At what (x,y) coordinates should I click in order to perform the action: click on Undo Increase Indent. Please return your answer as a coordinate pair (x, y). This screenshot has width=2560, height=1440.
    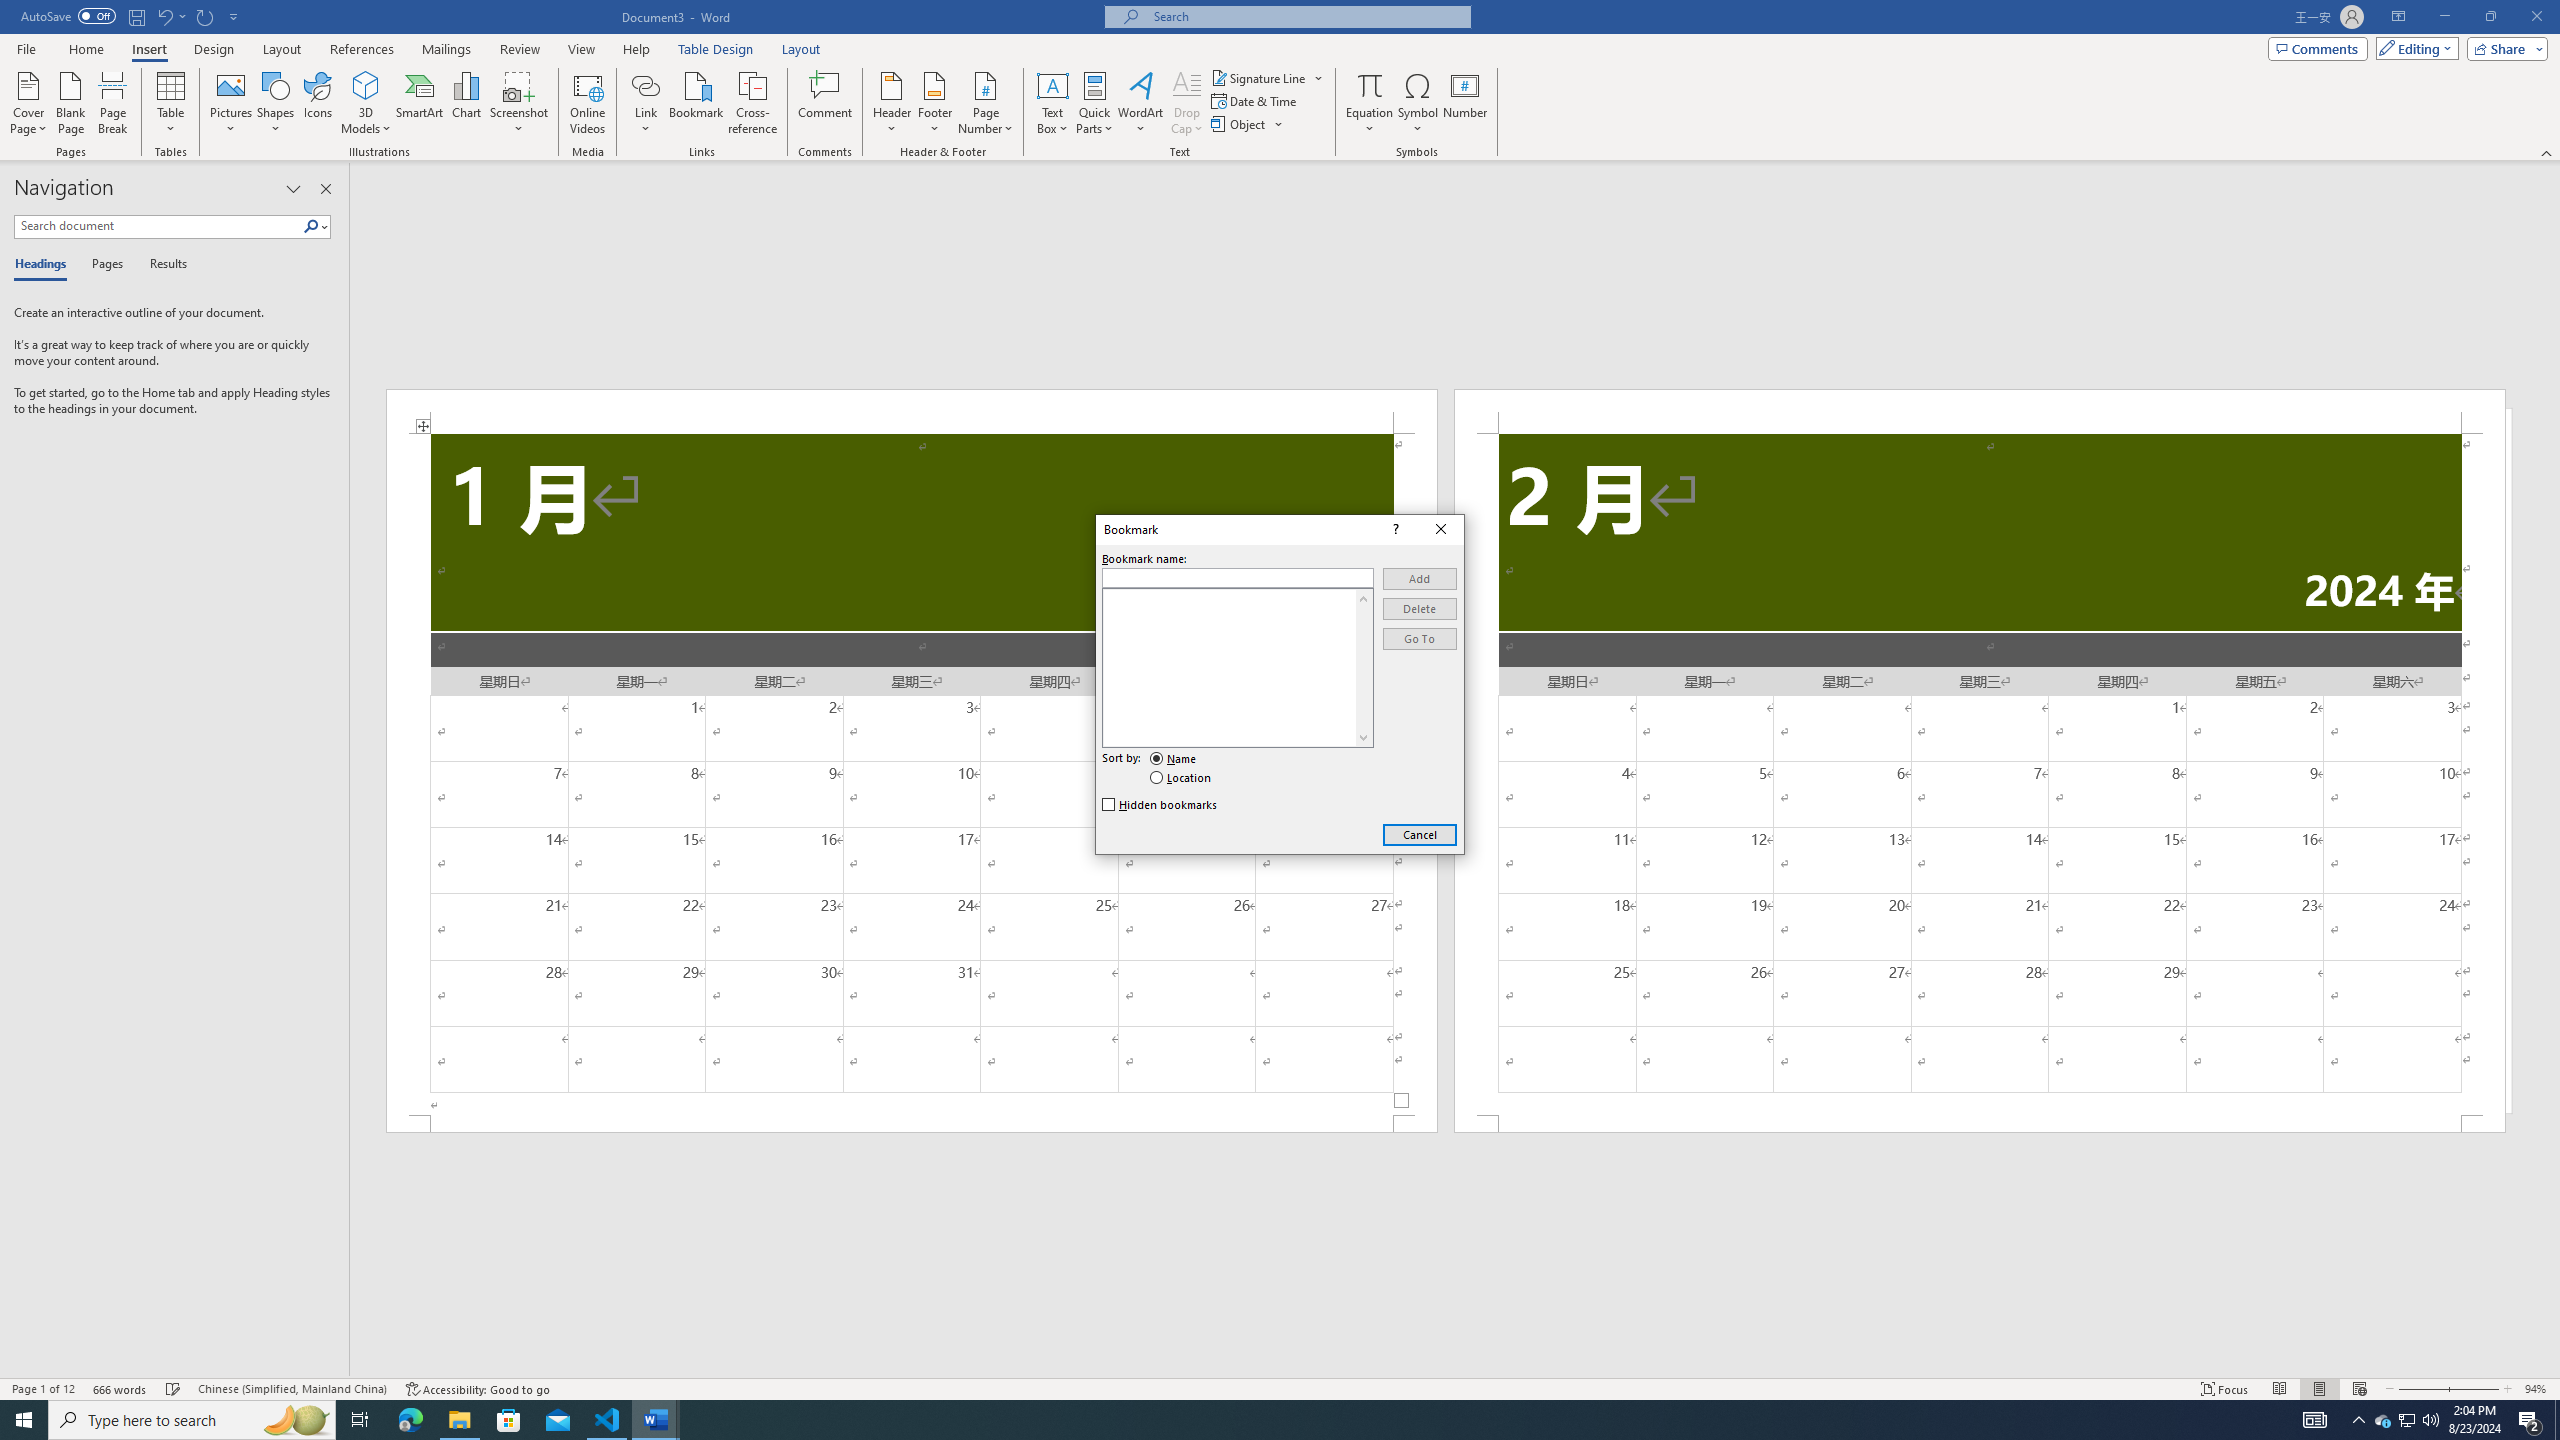
    Looking at the image, I should click on (170, 16).